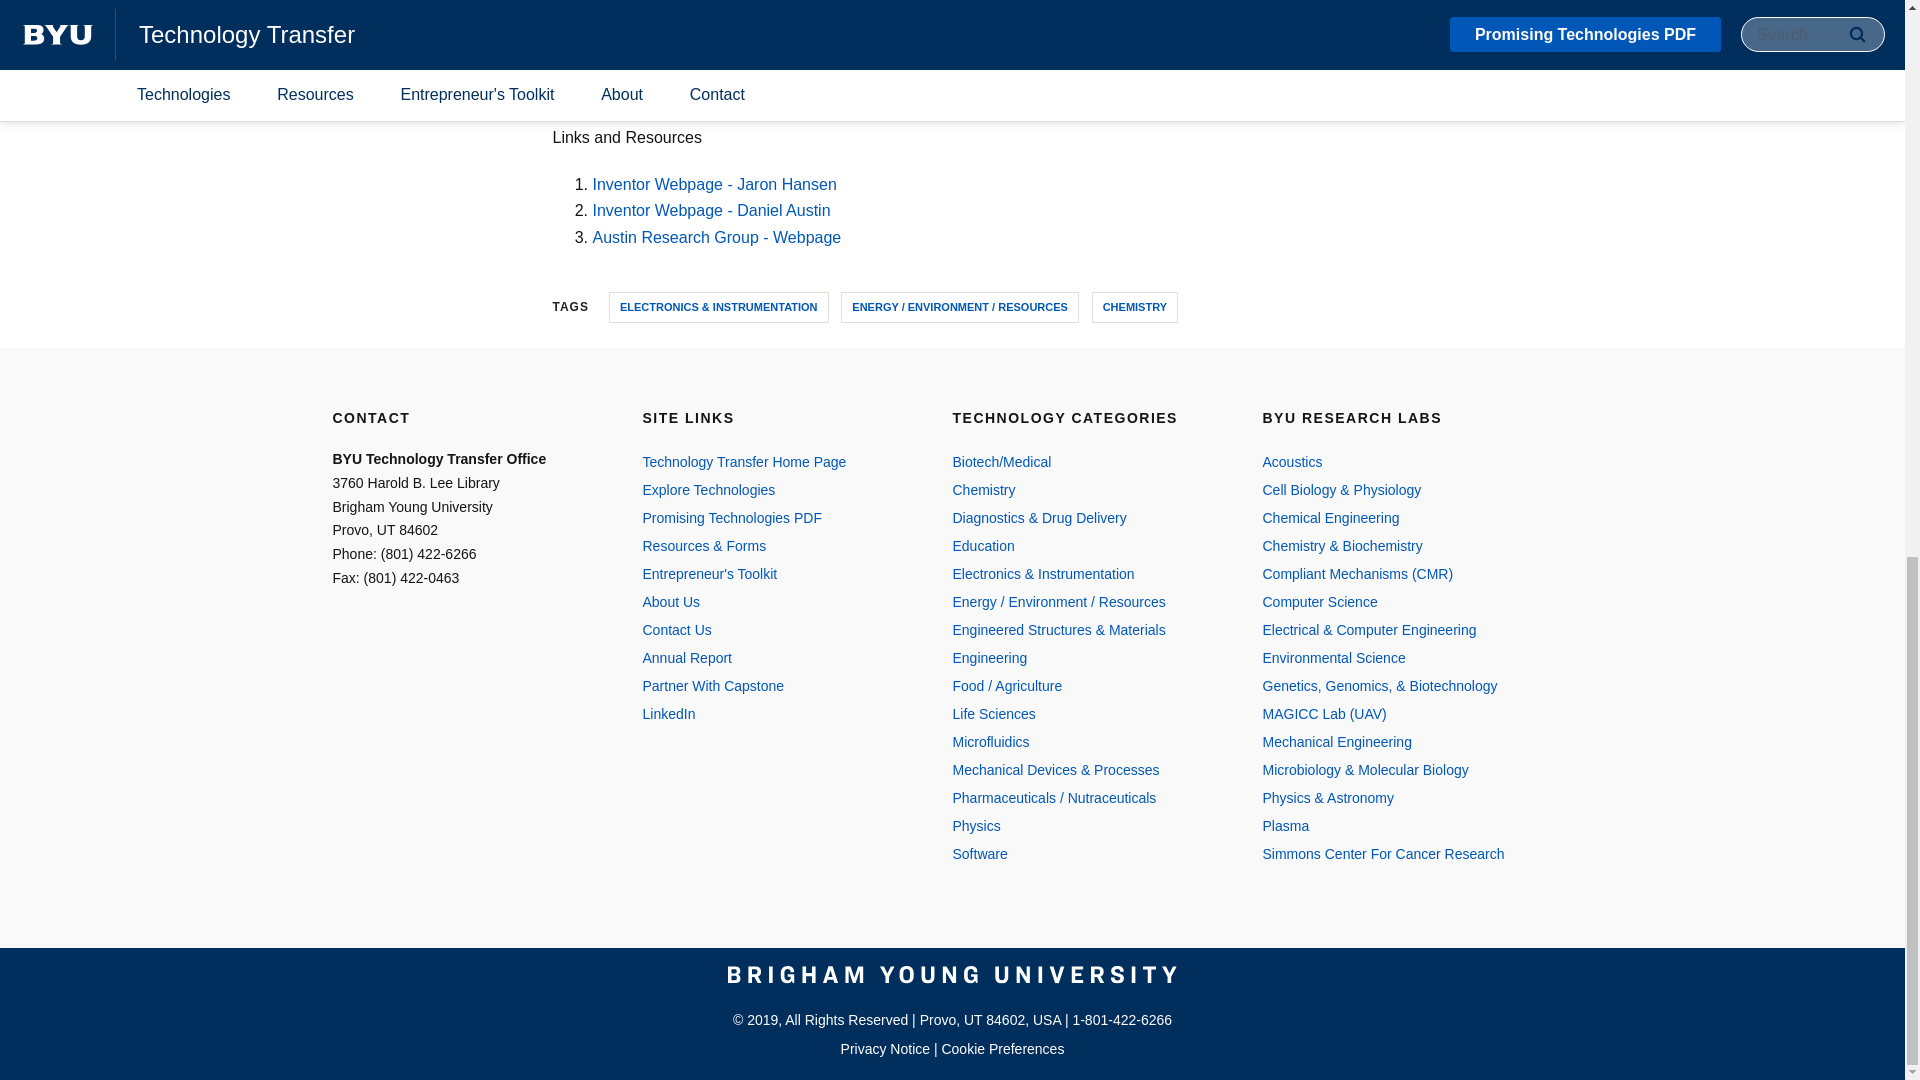  What do you see at coordinates (776, 713) in the screenshot?
I see `LinkedIn` at bounding box center [776, 713].